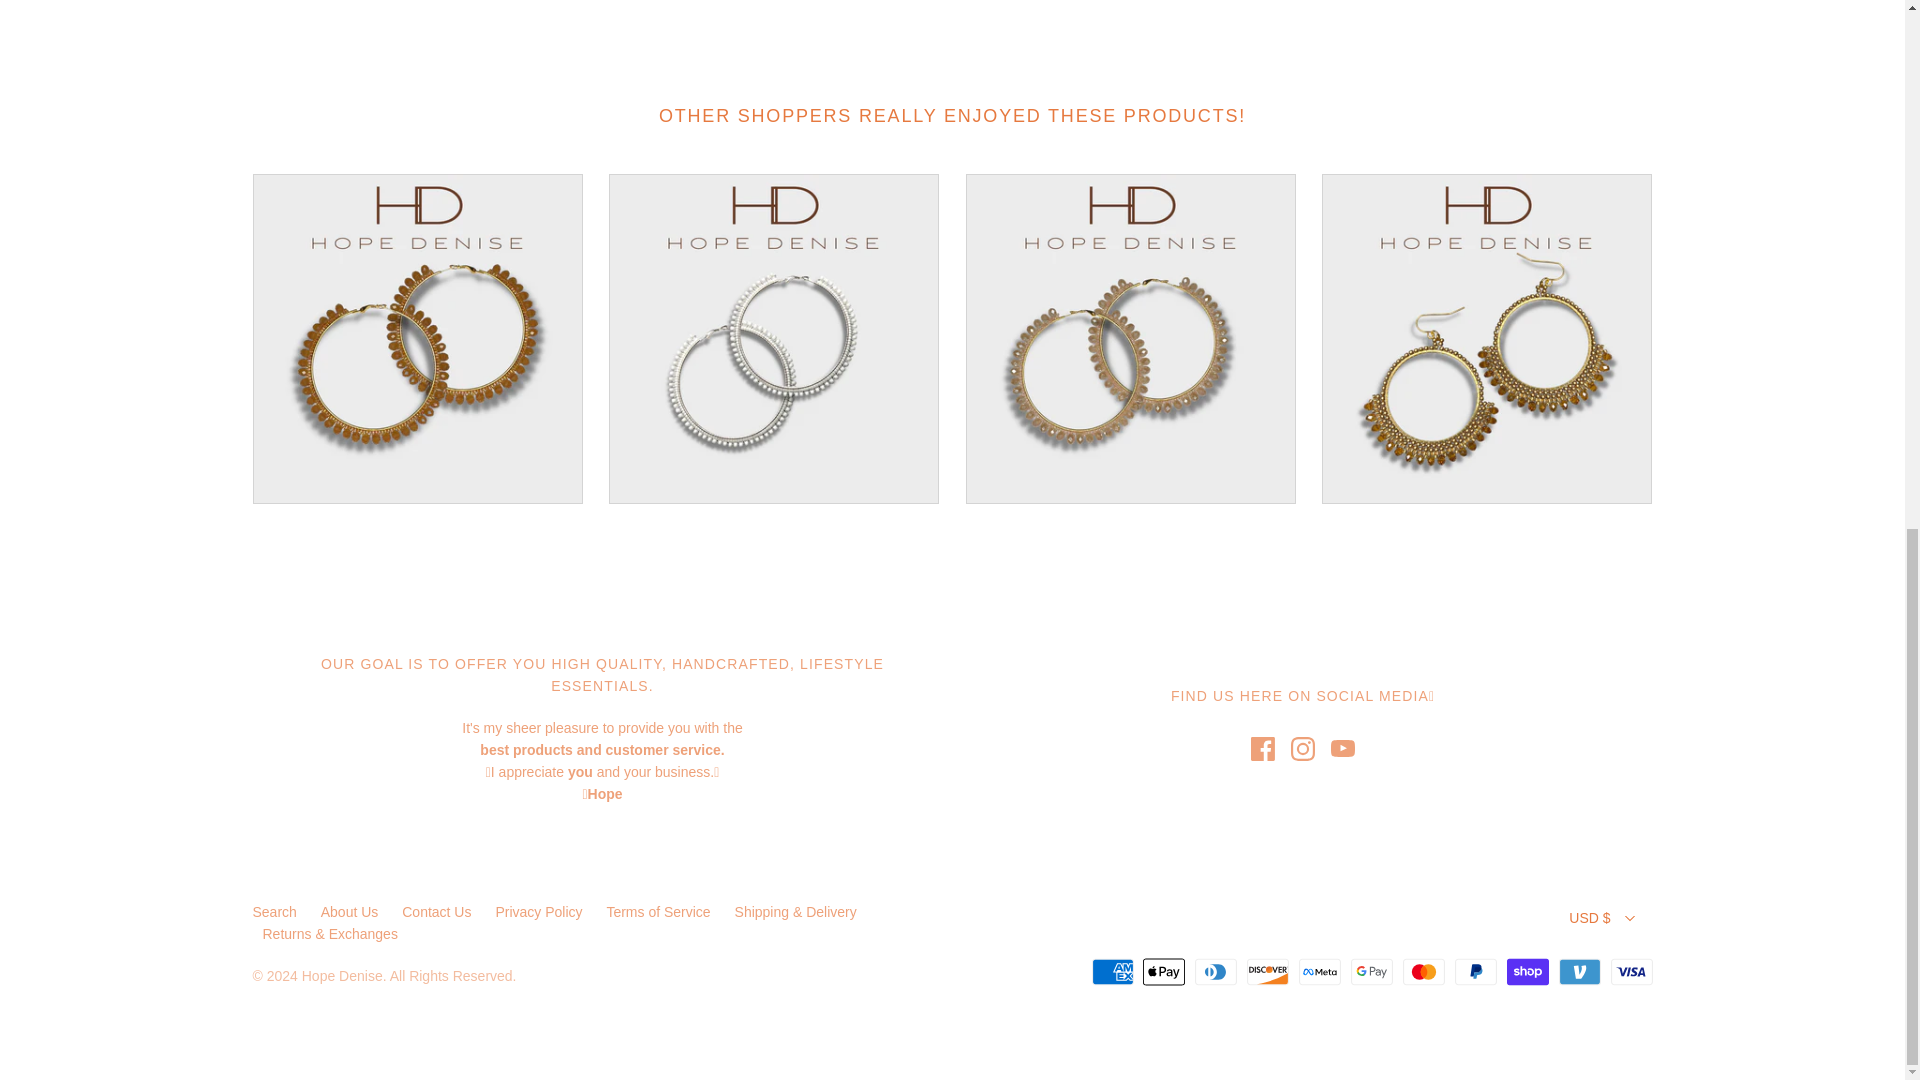  I want to click on Discover, so click(1267, 972).